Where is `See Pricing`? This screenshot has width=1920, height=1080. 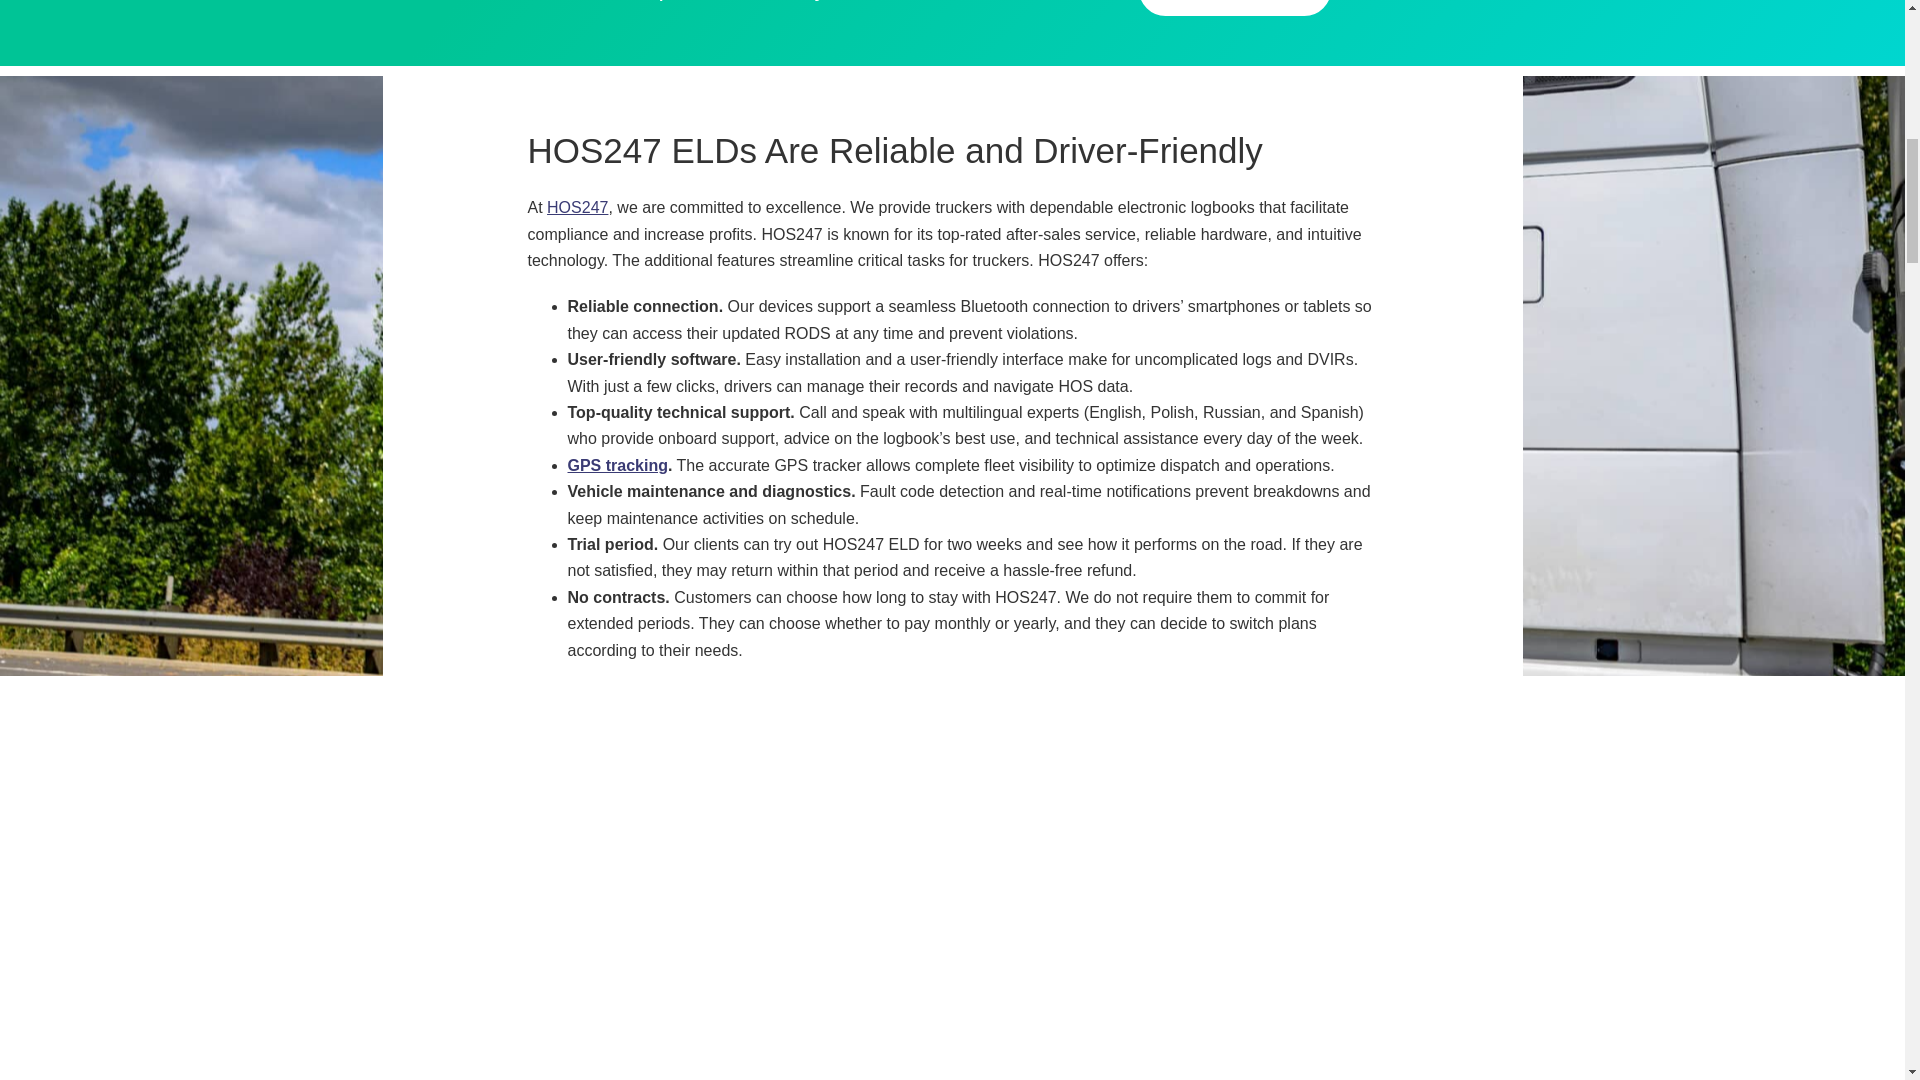 See Pricing is located at coordinates (1234, 8).